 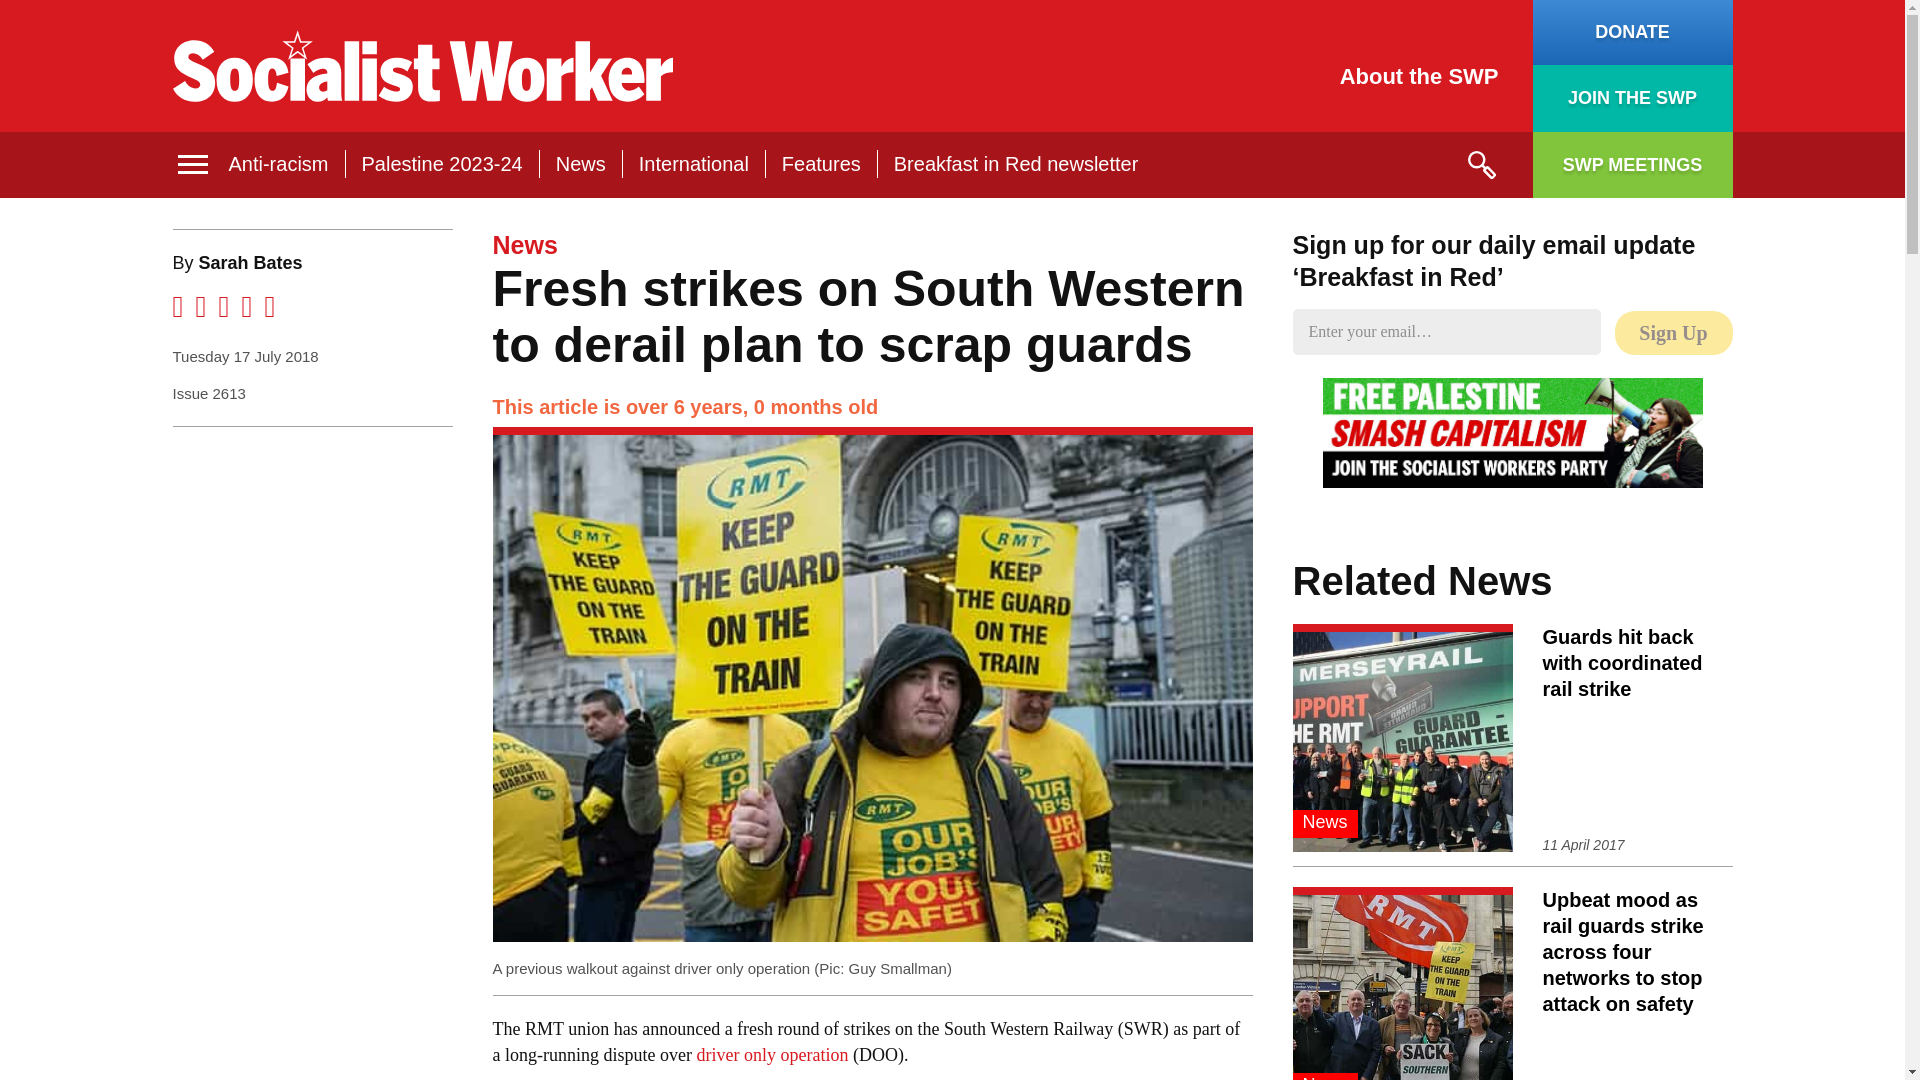 What do you see at coordinates (1672, 333) in the screenshot?
I see `Sign Up` at bounding box center [1672, 333].